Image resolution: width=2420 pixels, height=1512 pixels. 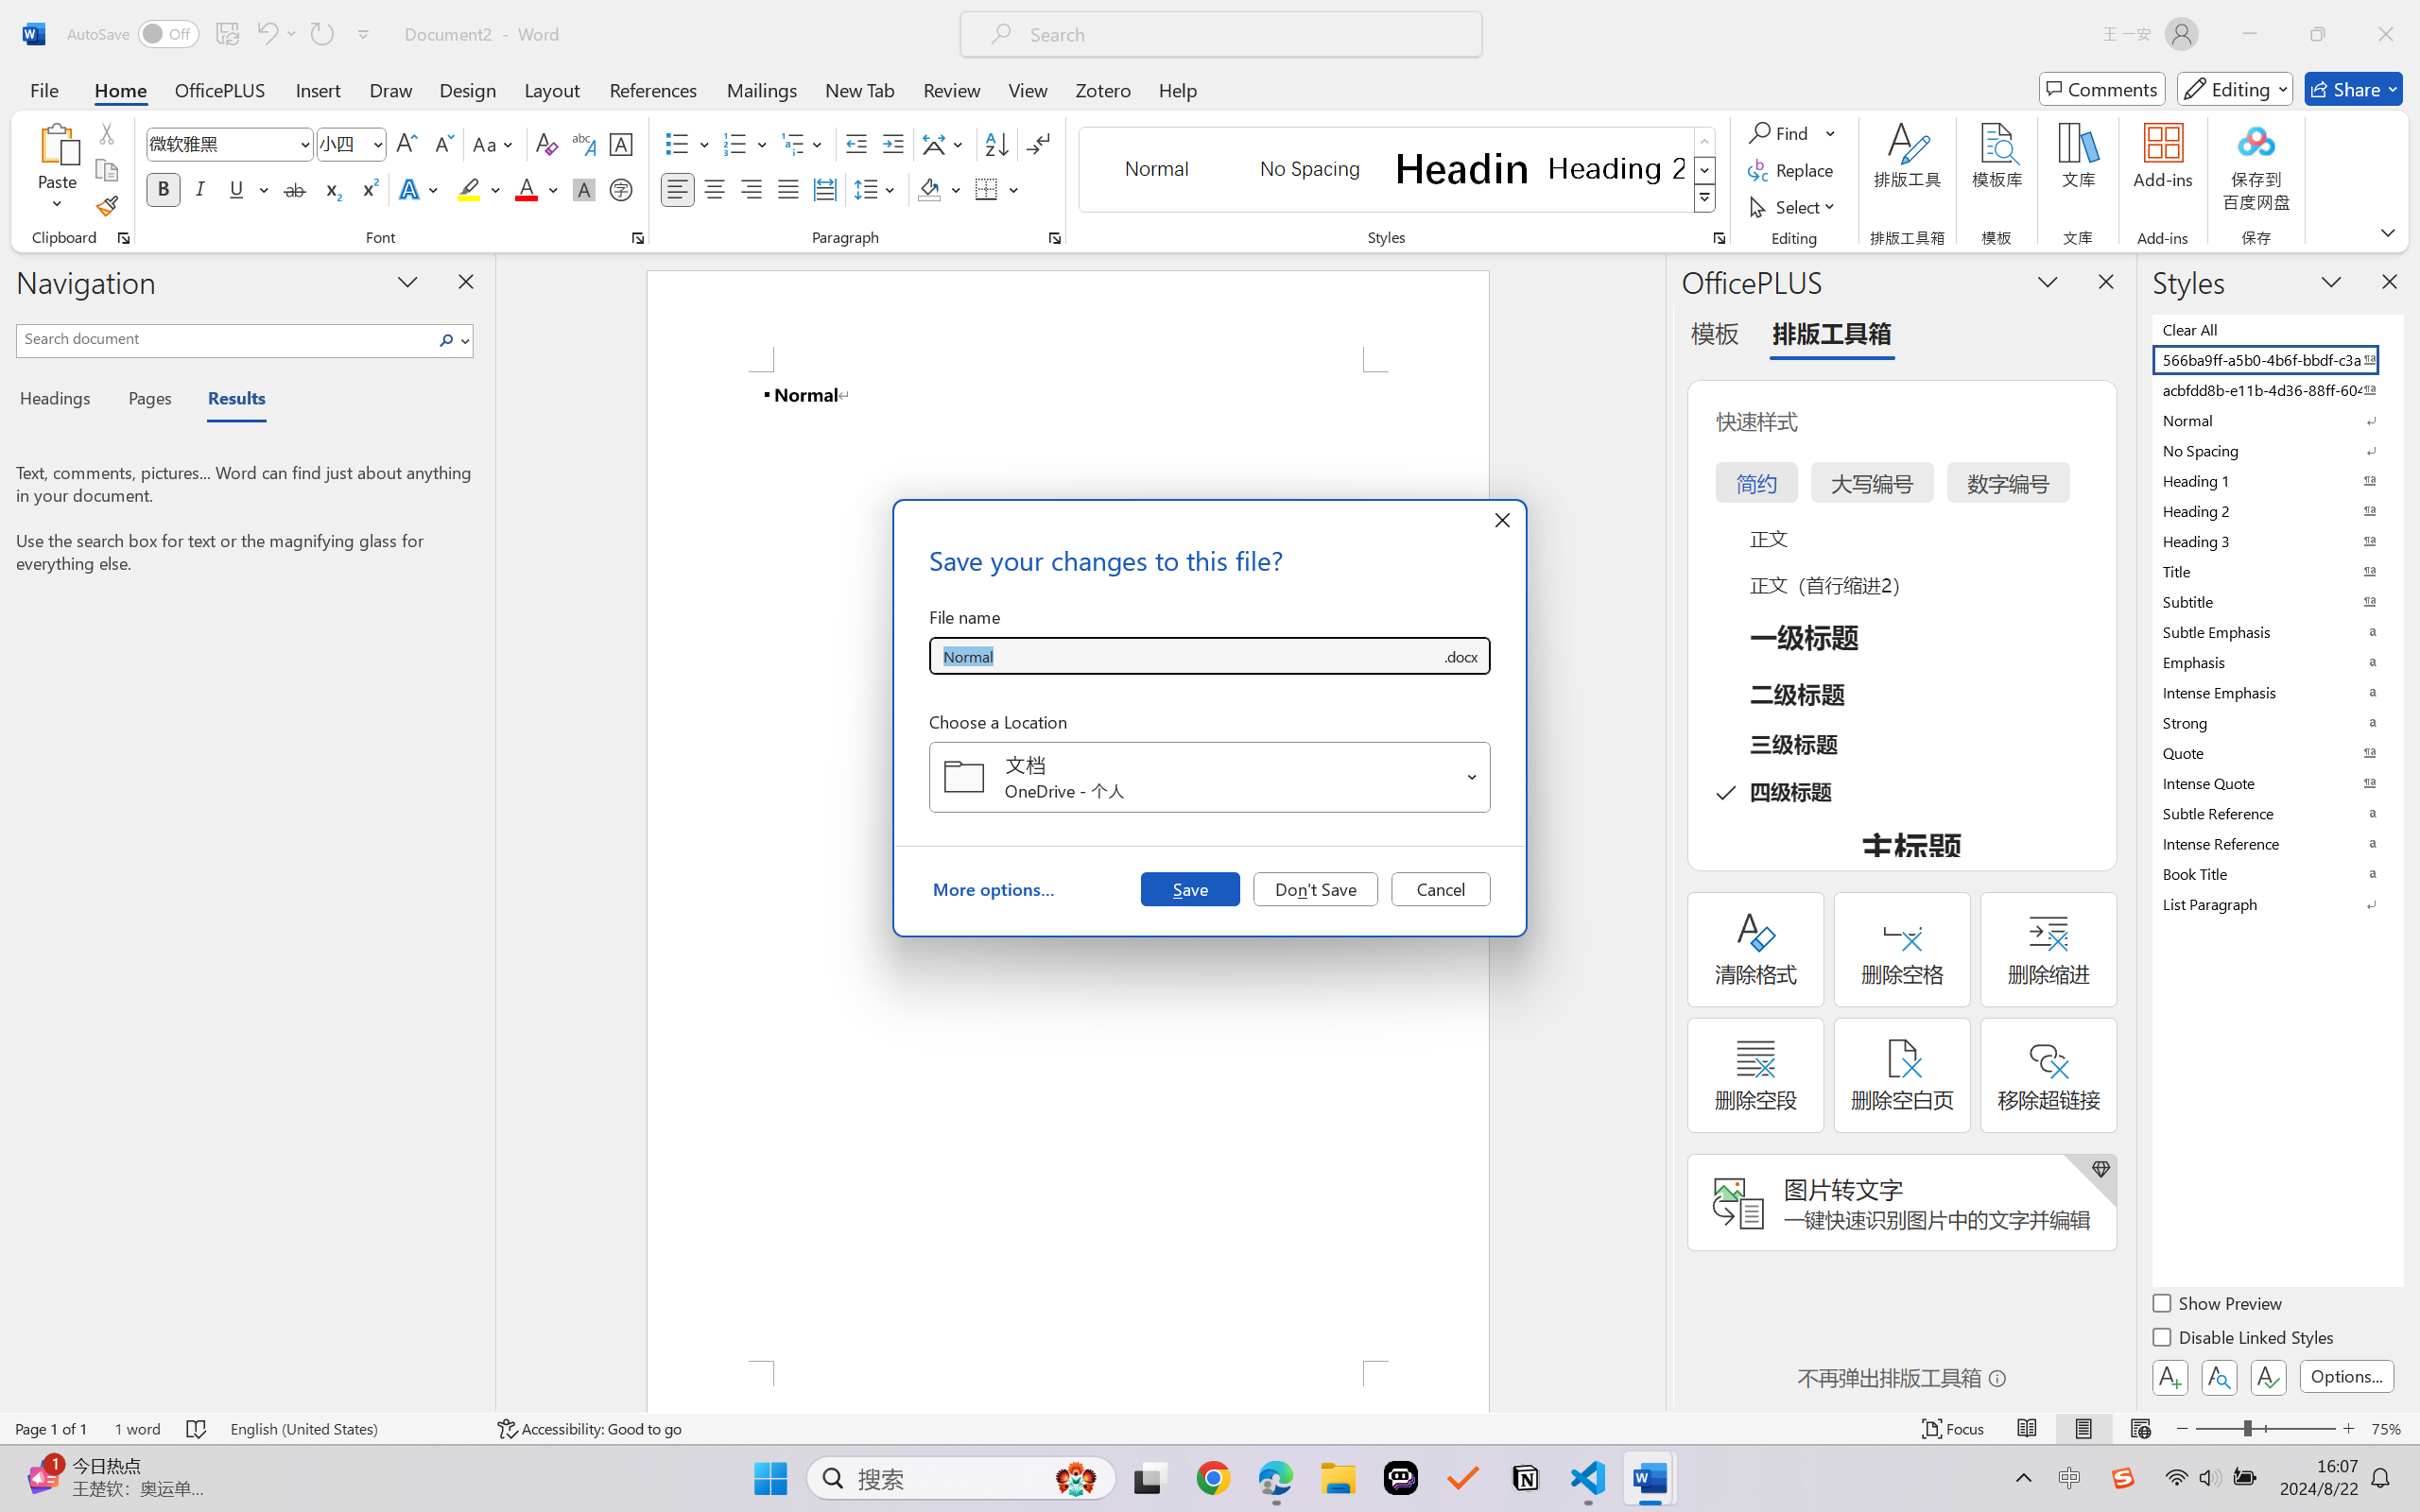 What do you see at coordinates (940, 189) in the screenshot?
I see `Shading` at bounding box center [940, 189].